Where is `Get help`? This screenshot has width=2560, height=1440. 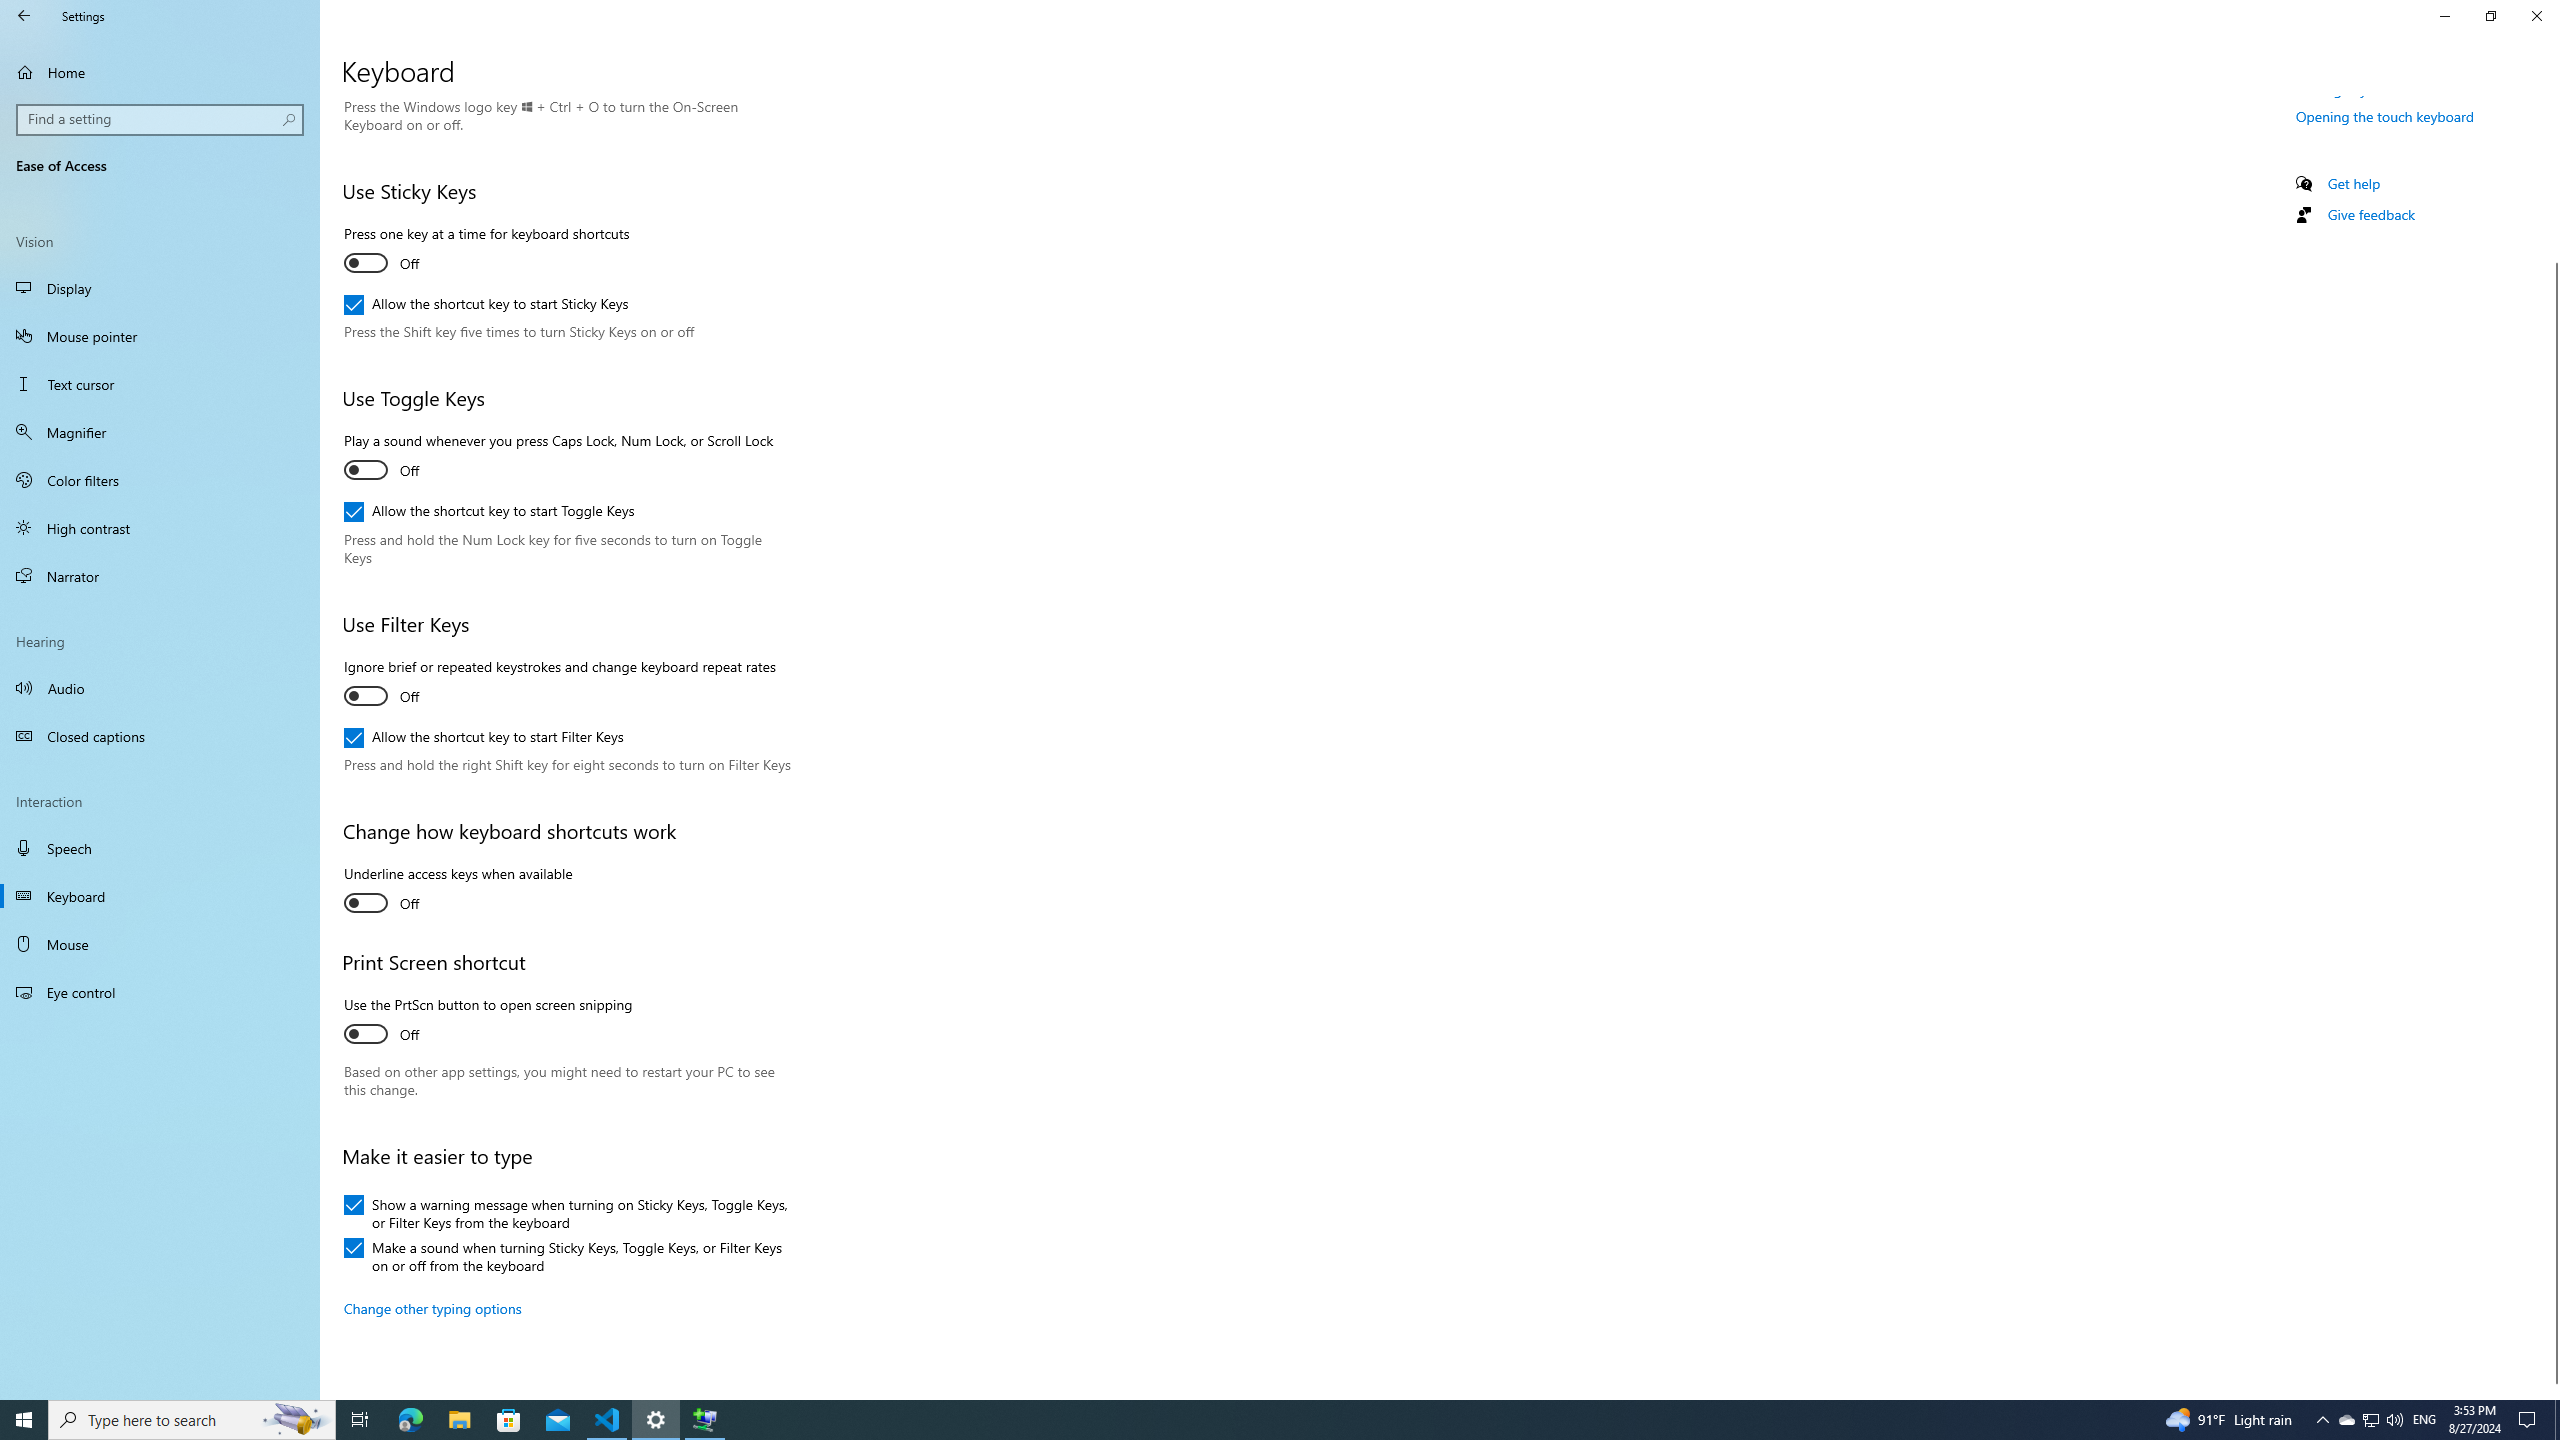 Get help is located at coordinates (2354, 183).